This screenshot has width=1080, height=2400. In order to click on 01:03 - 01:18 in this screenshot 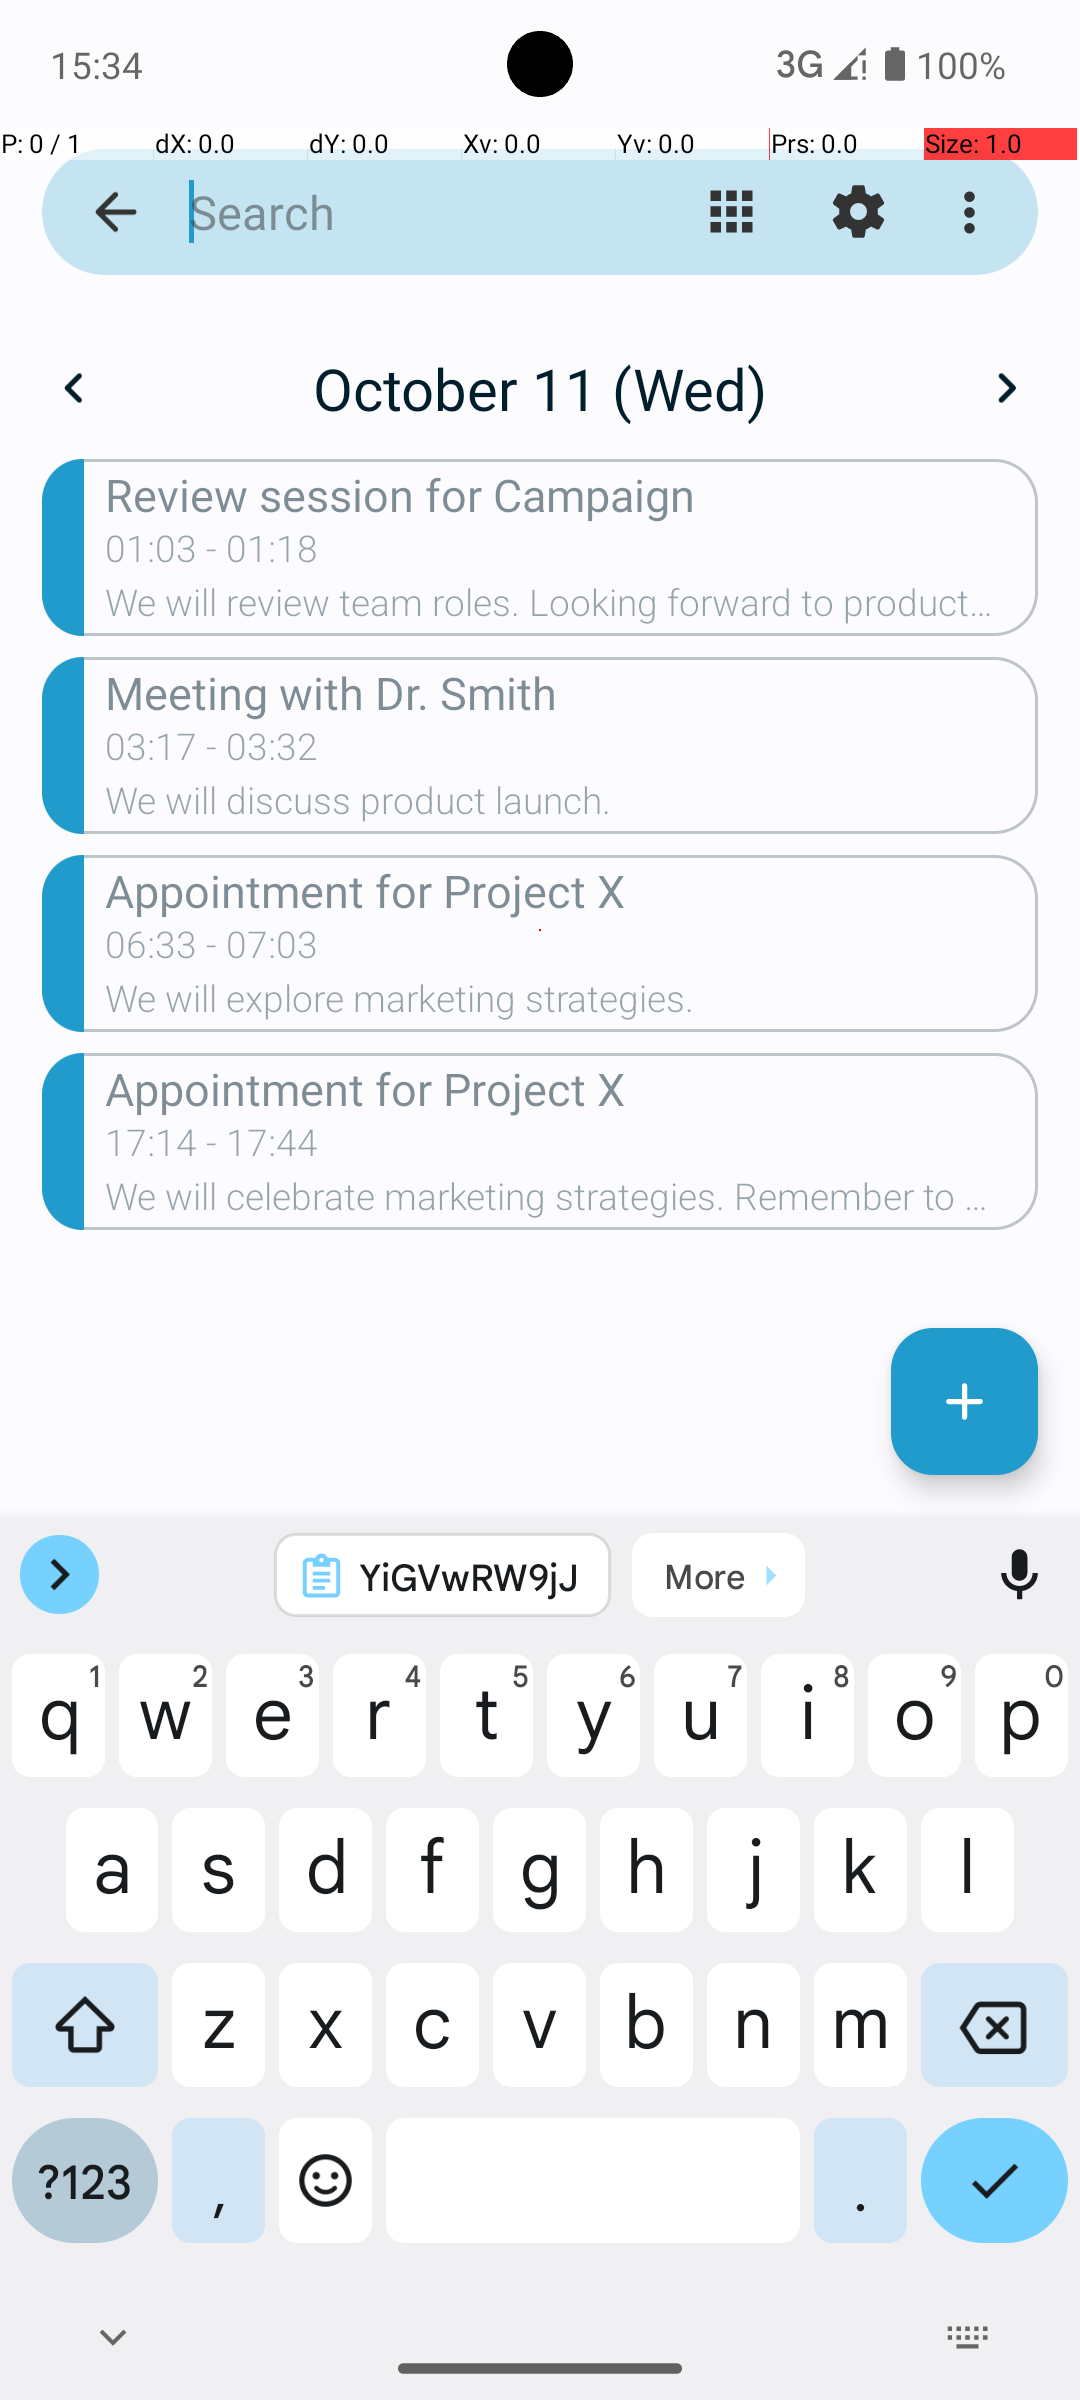, I will do `click(212, 555)`.